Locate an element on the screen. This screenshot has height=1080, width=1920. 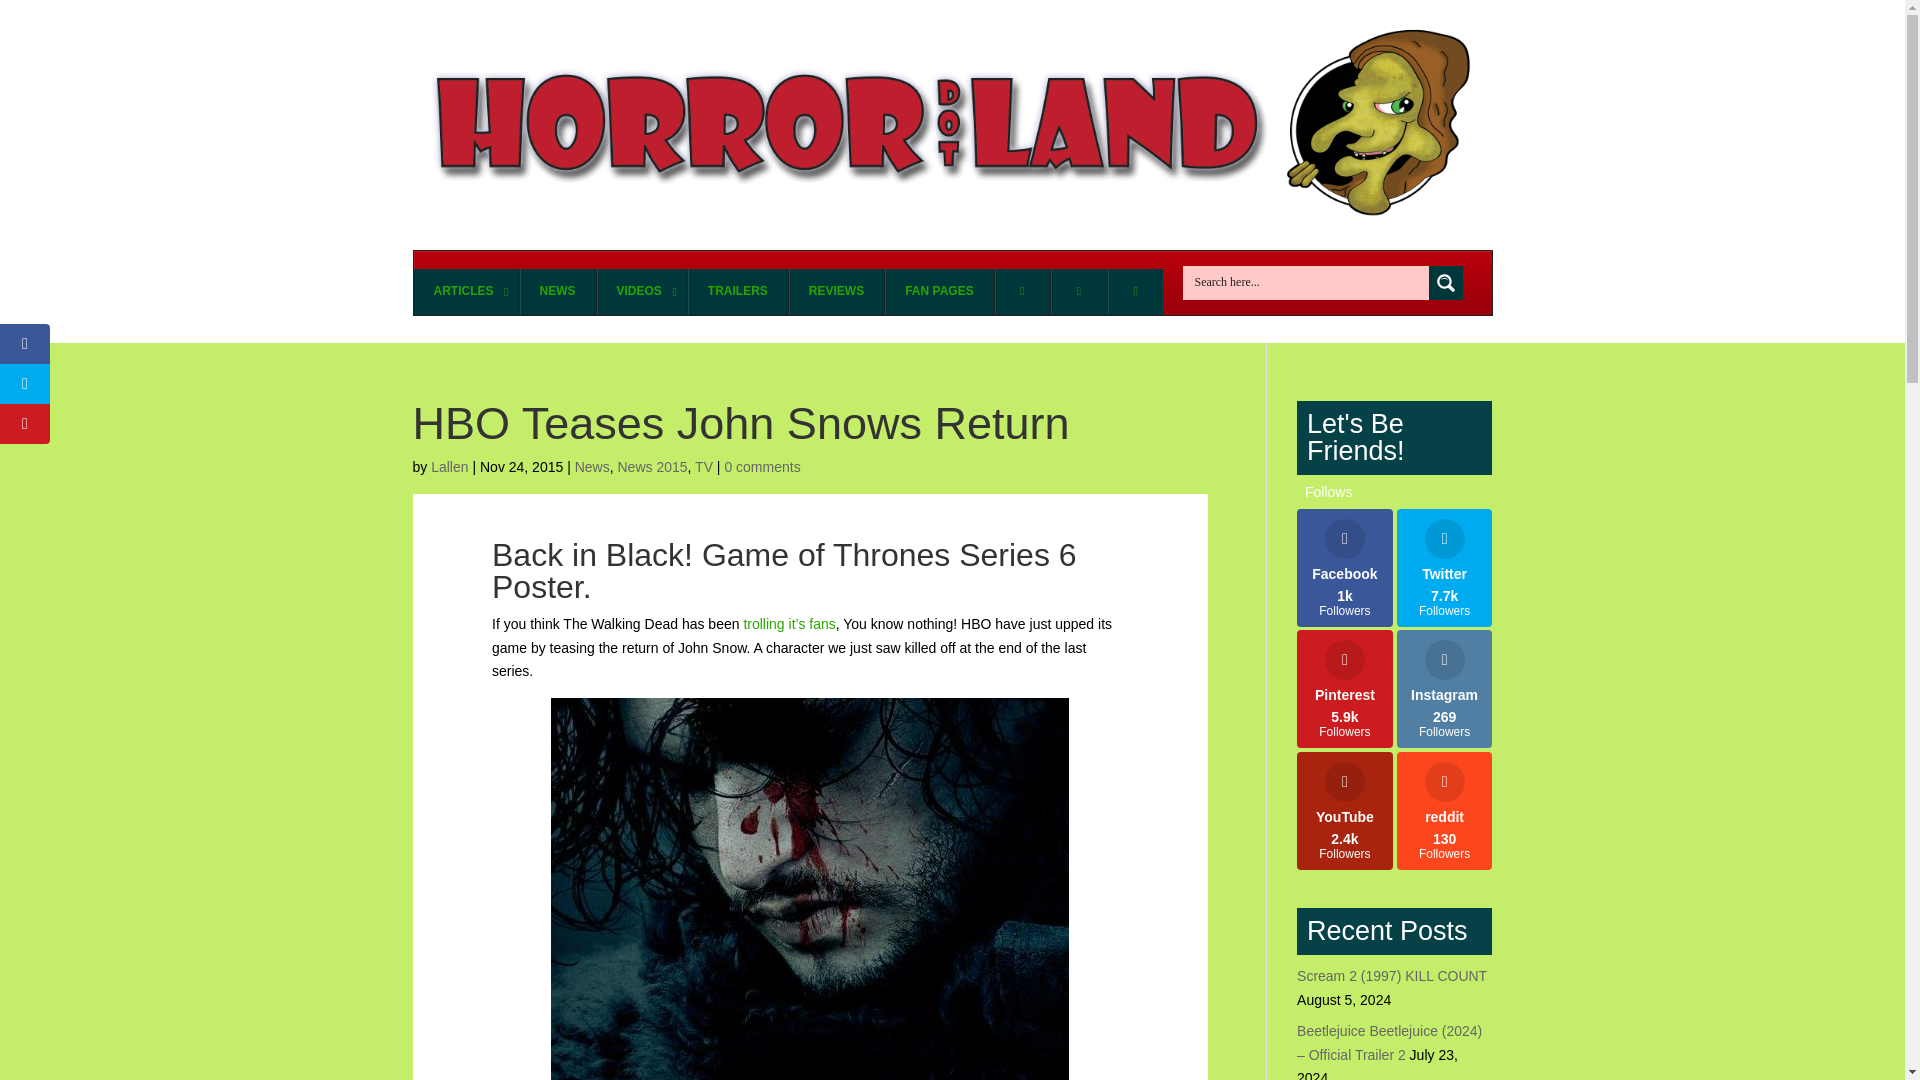
ARTICLES is located at coordinates (466, 292).